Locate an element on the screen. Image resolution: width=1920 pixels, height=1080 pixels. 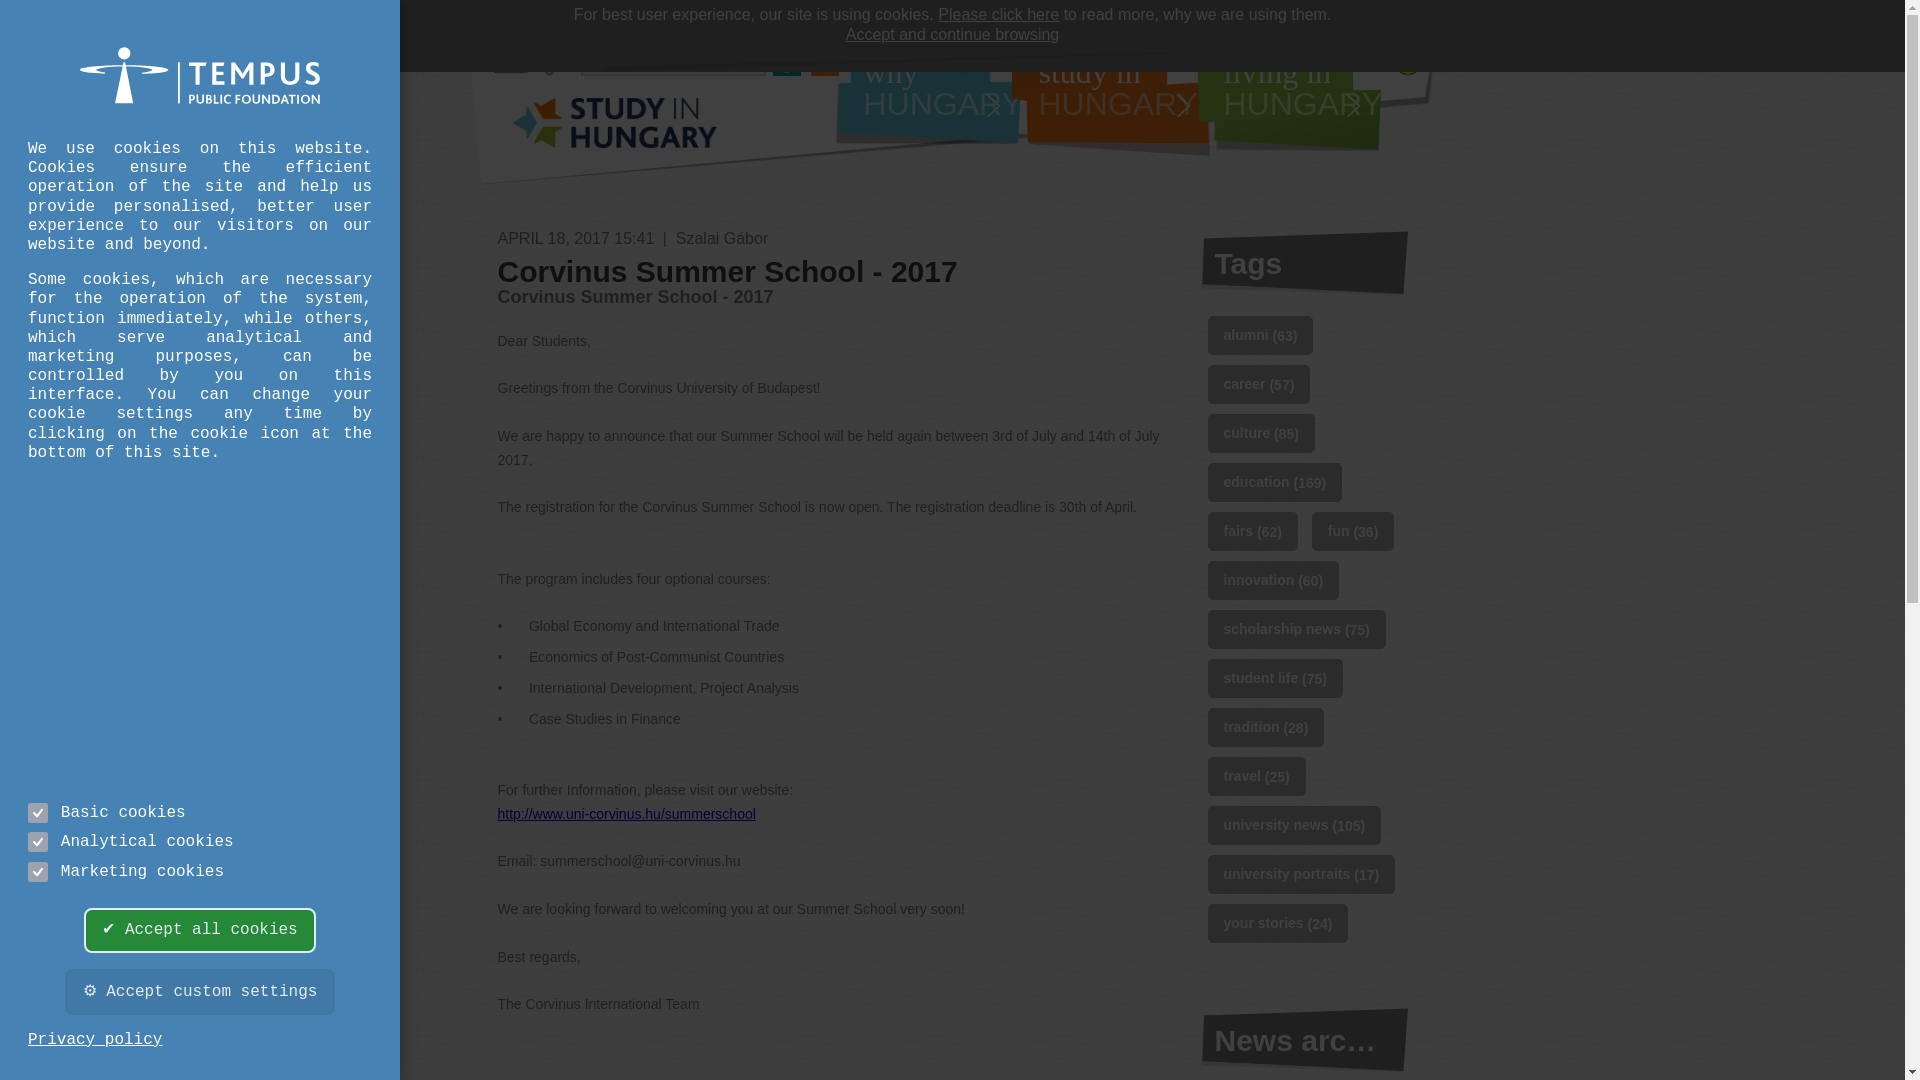
on is located at coordinates (1109, 102).